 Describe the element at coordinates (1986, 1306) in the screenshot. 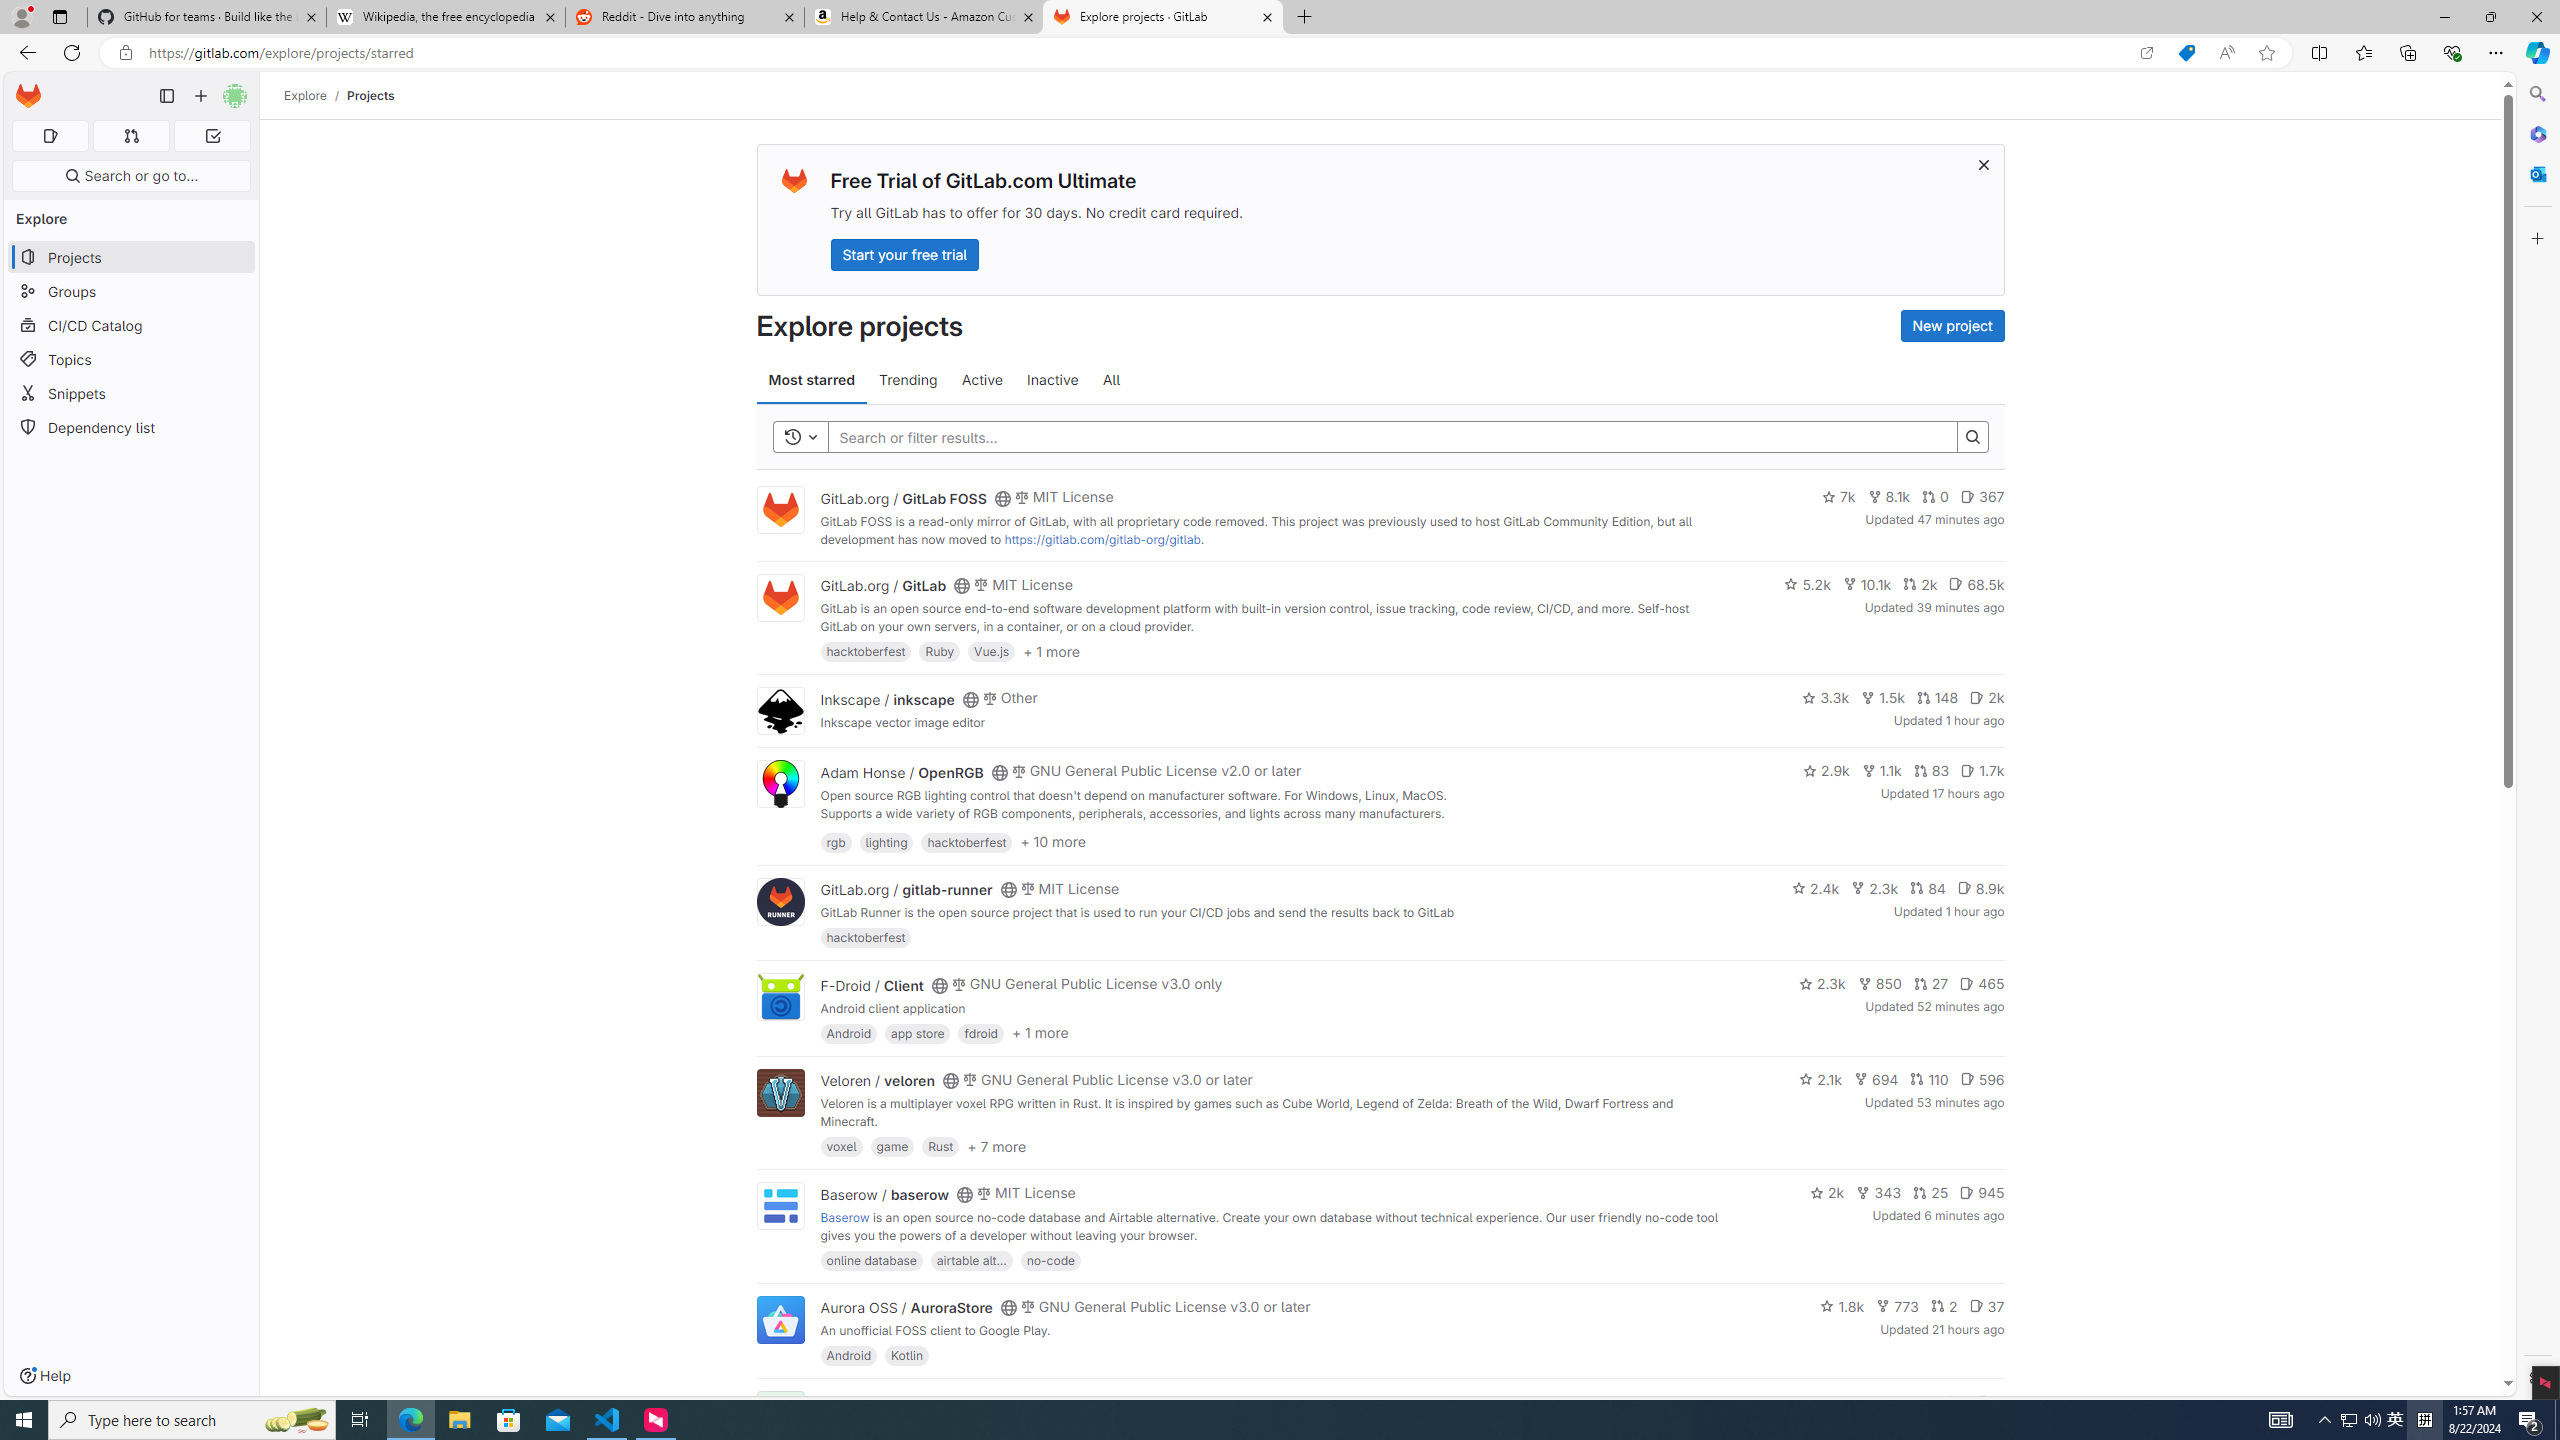

I see `37` at that location.